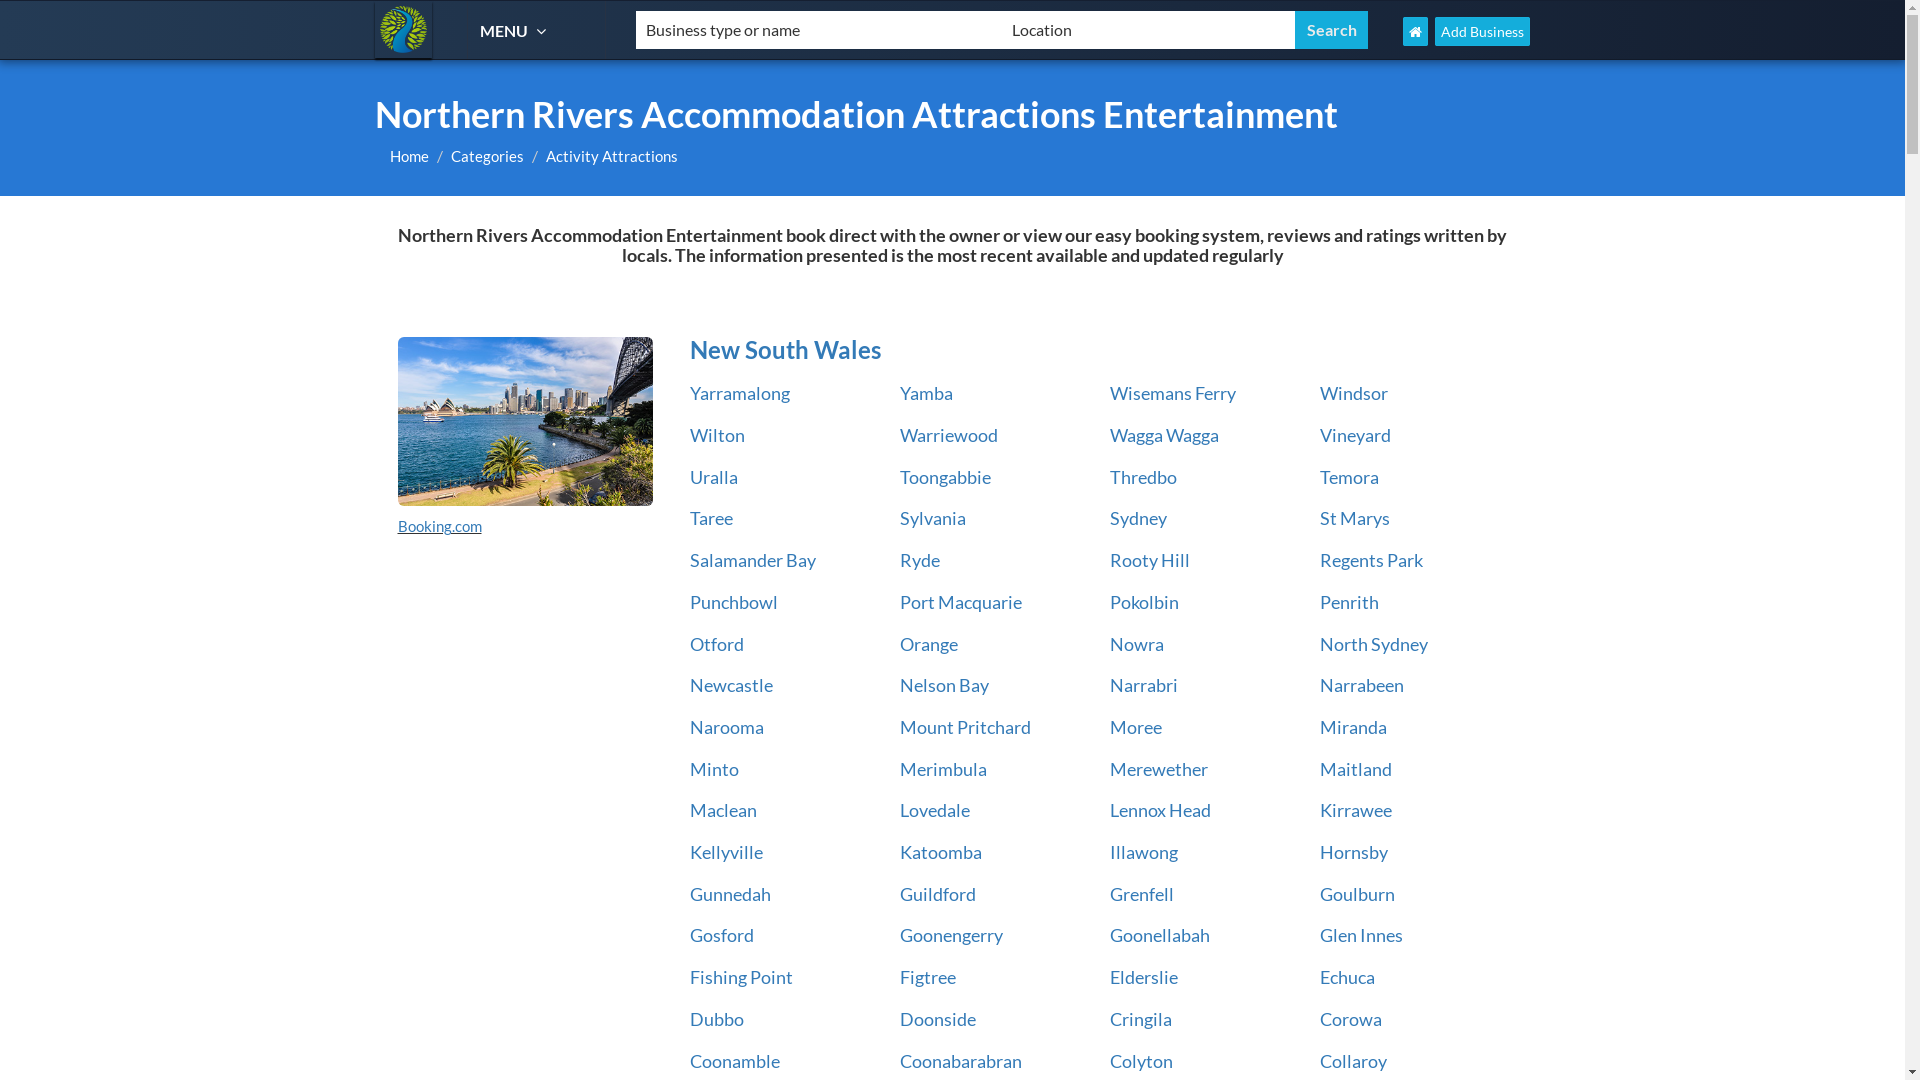  What do you see at coordinates (1136, 727) in the screenshot?
I see `Moree` at bounding box center [1136, 727].